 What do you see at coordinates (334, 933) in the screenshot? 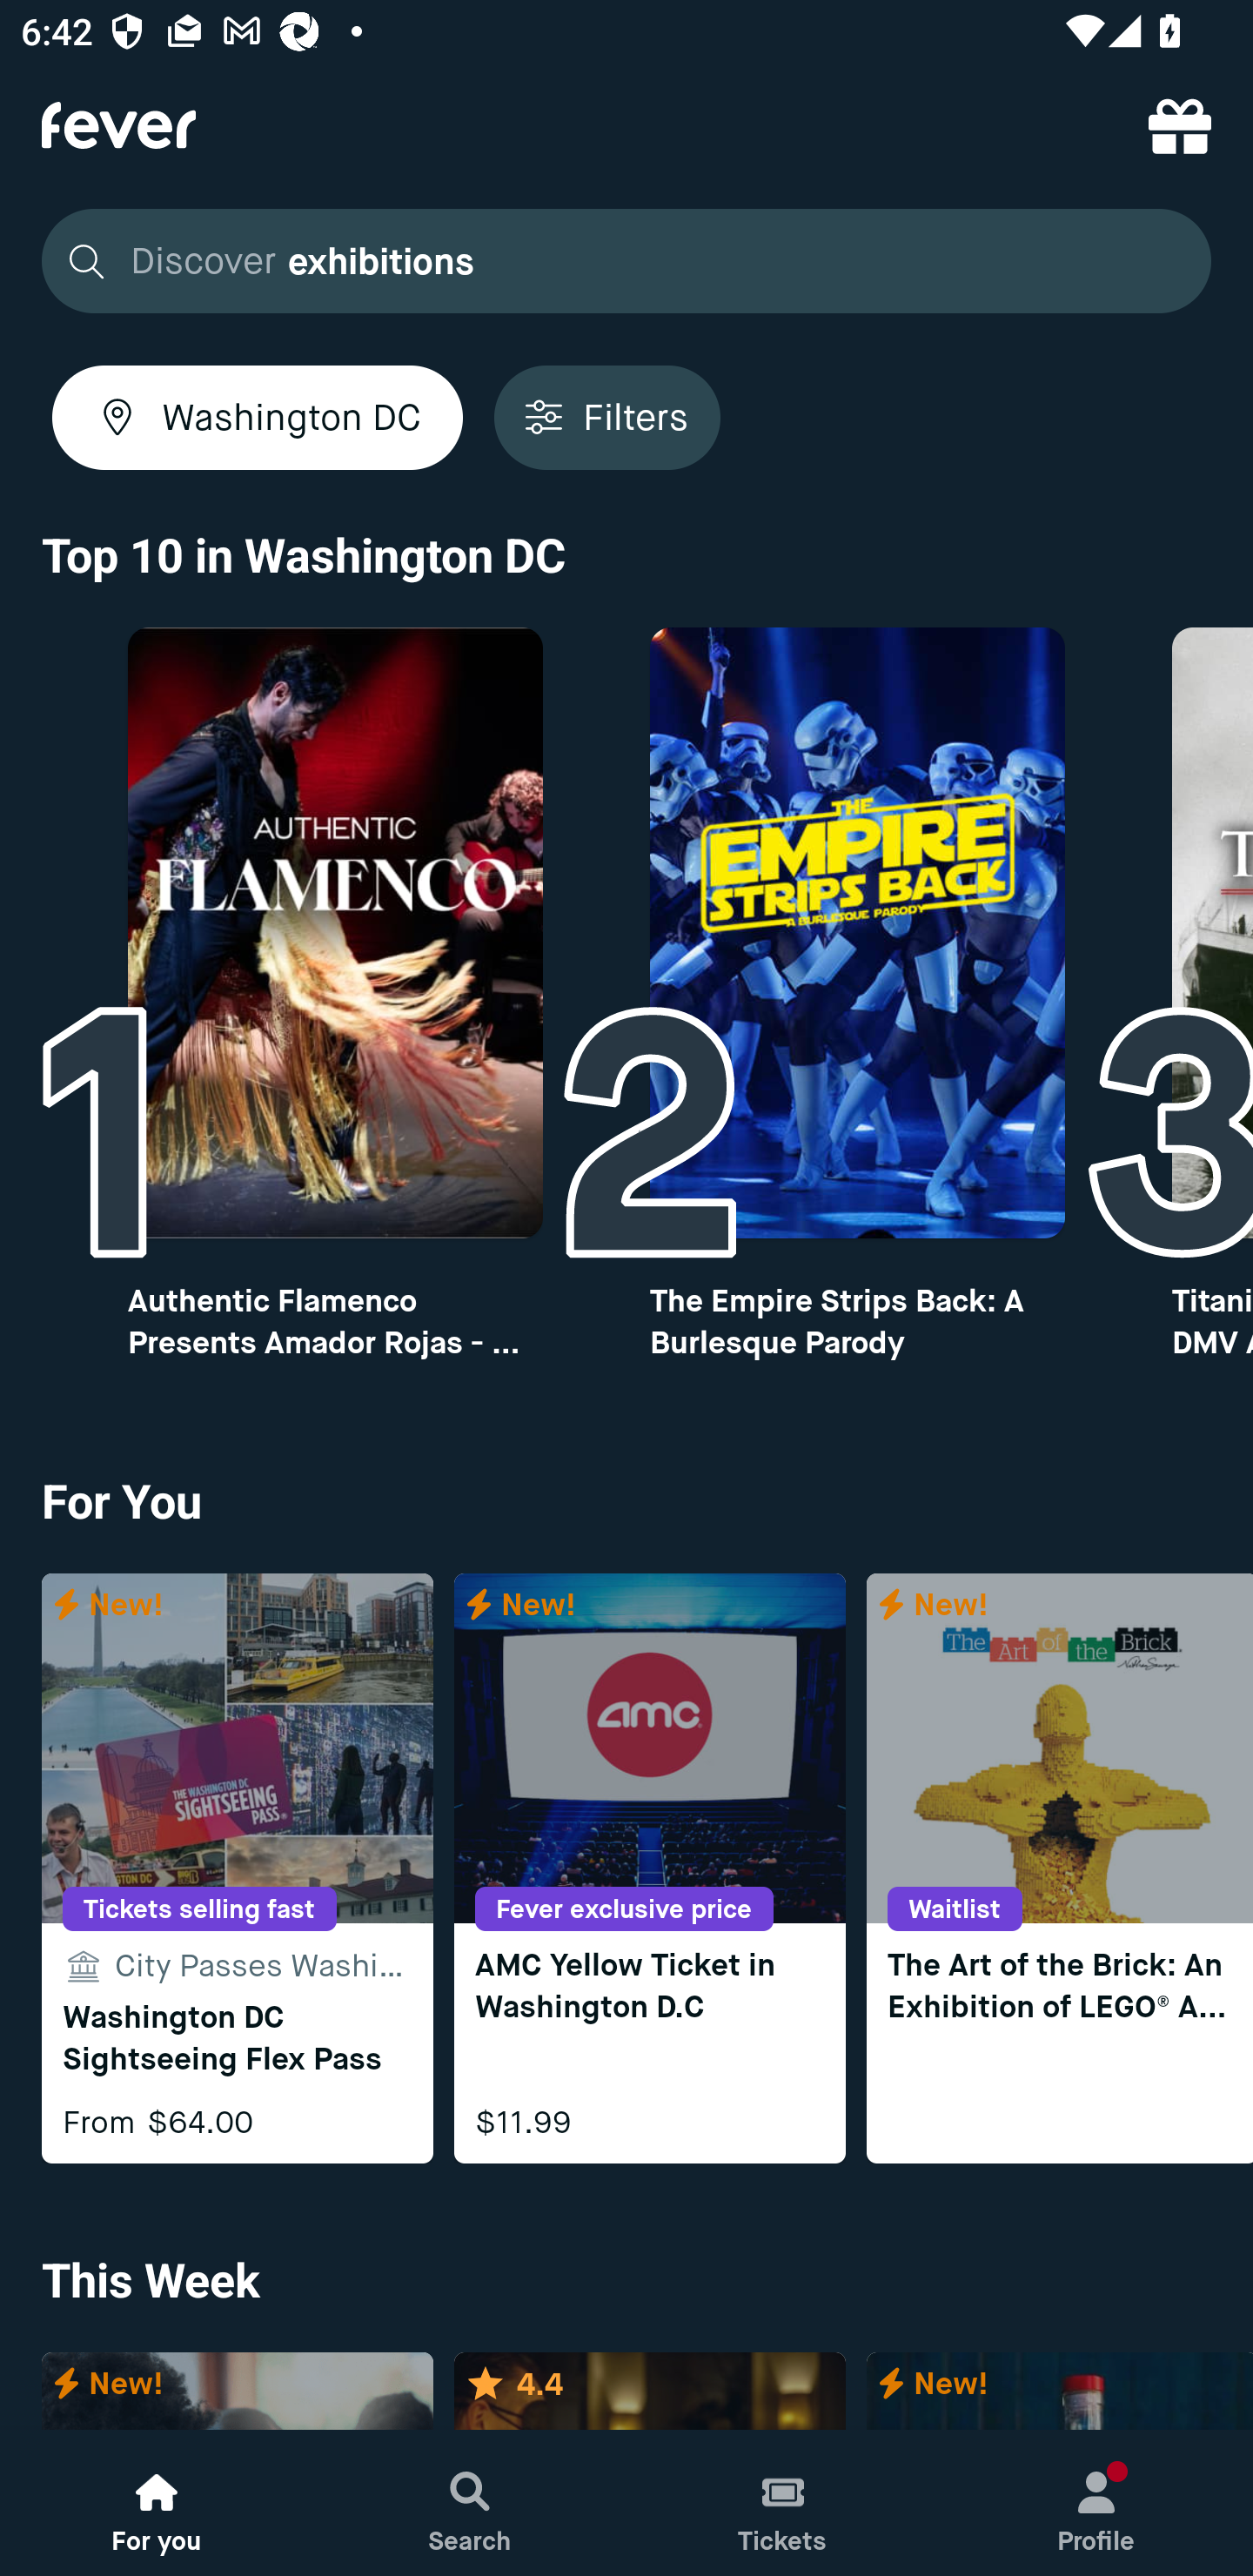
I see `Top10 image` at bounding box center [334, 933].